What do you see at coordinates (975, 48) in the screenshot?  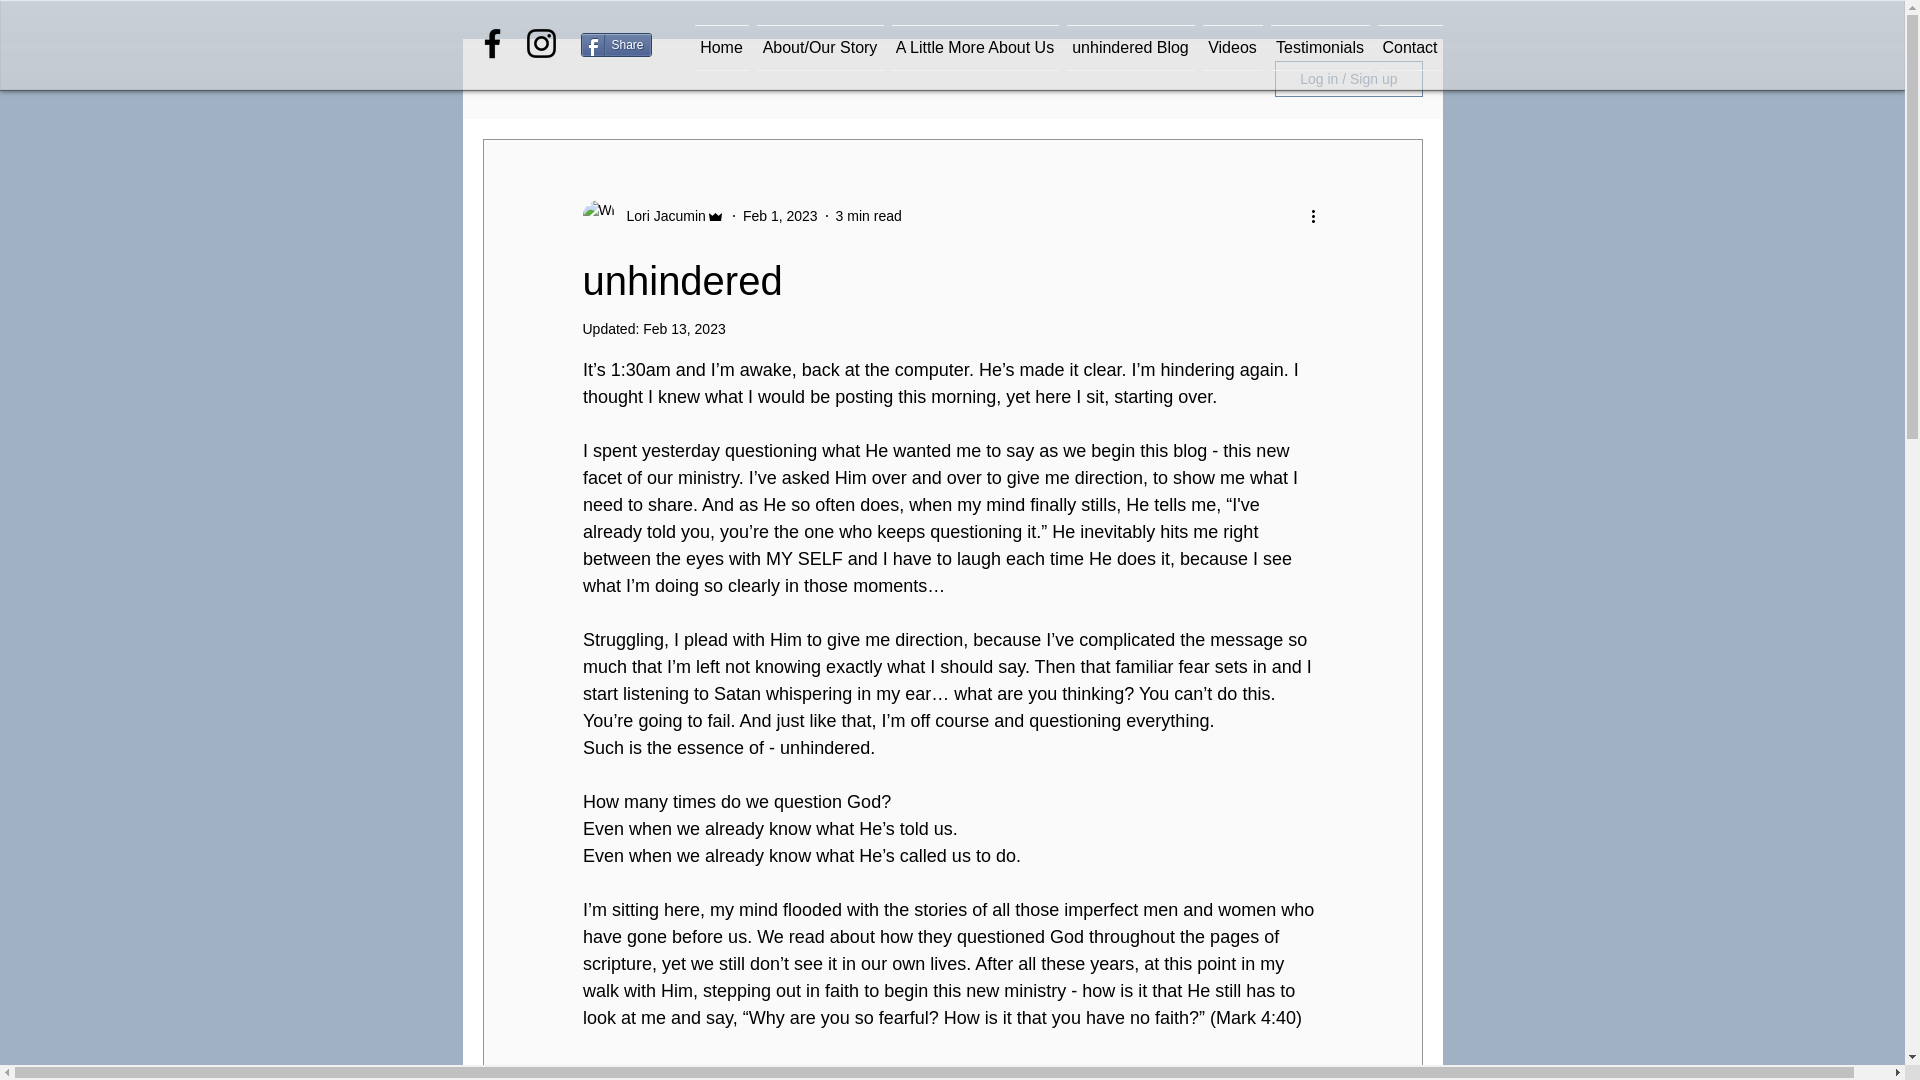 I see `A Little More About Us` at bounding box center [975, 48].